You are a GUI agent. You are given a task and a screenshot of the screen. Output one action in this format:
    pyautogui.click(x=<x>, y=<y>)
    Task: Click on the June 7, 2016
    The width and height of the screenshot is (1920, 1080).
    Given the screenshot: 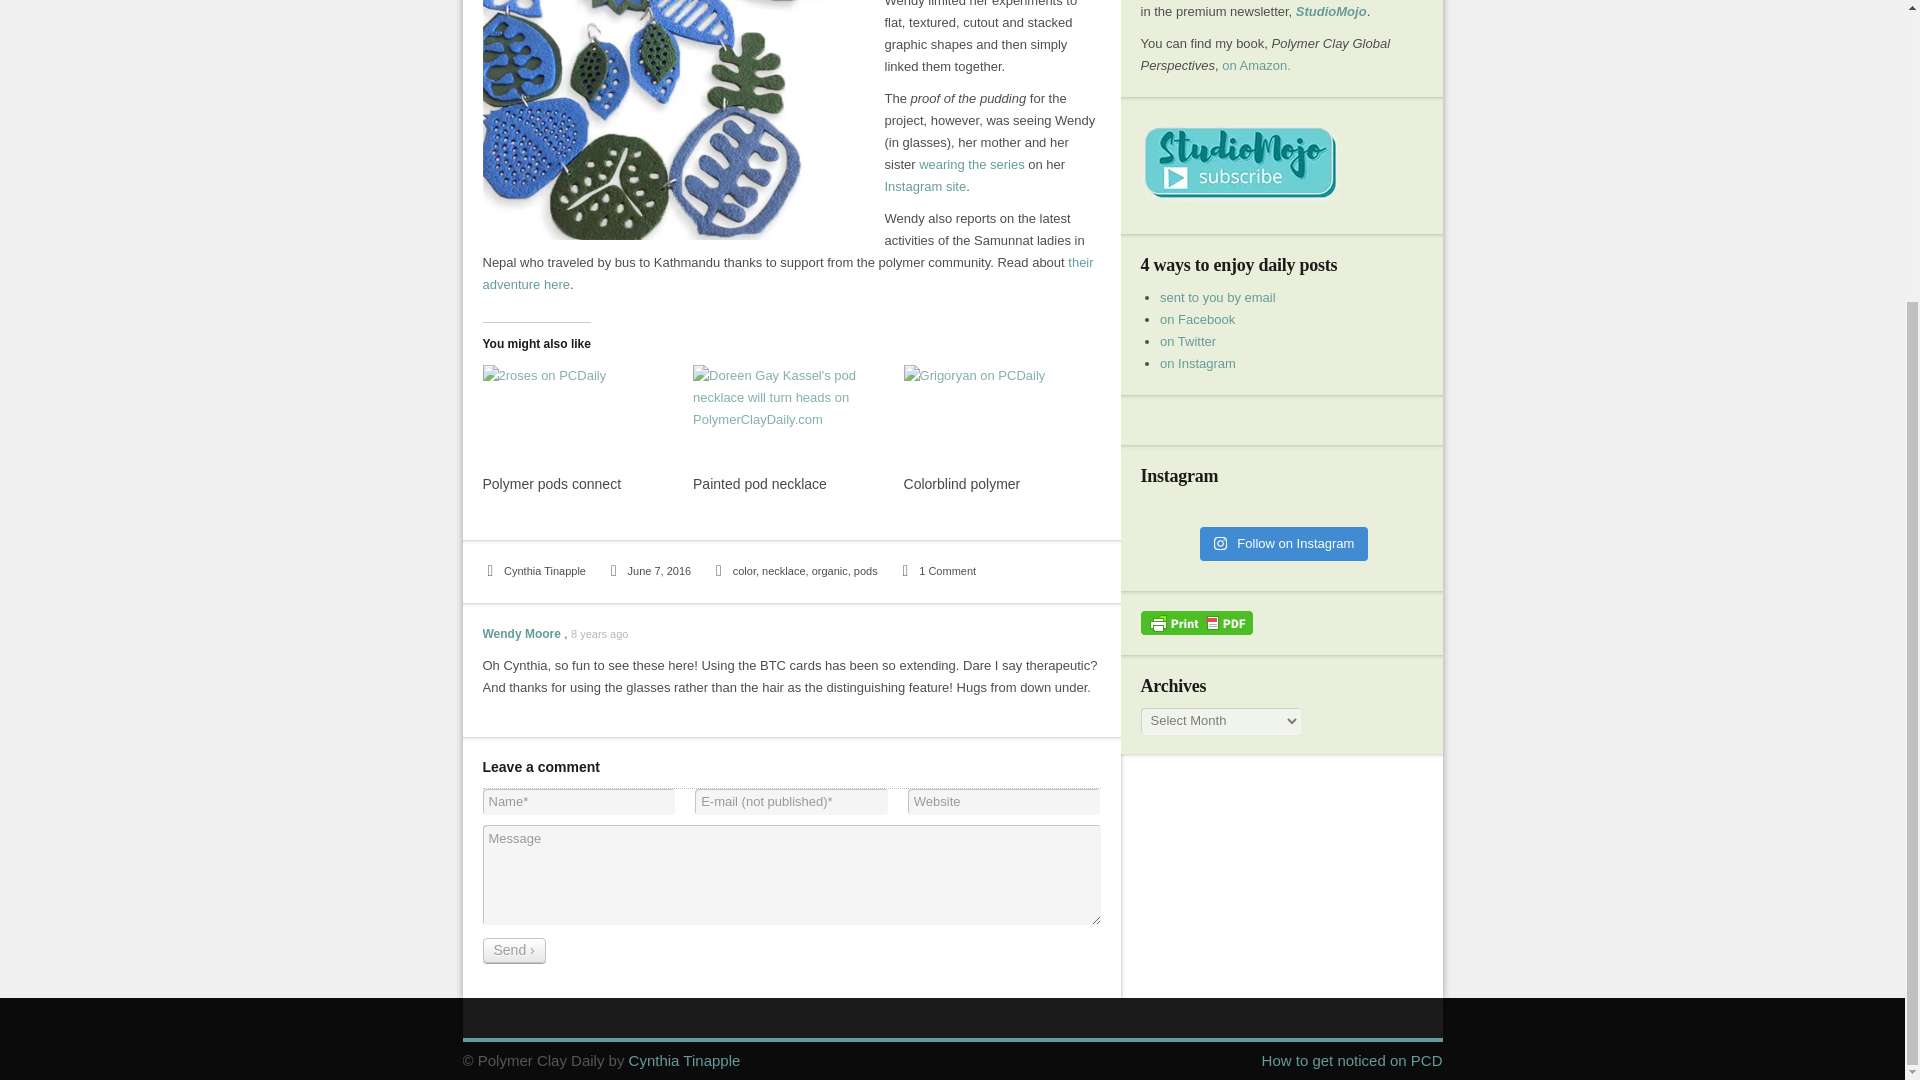 What is the action you would take?
    pyautogui.click(x=648, y=570)
    